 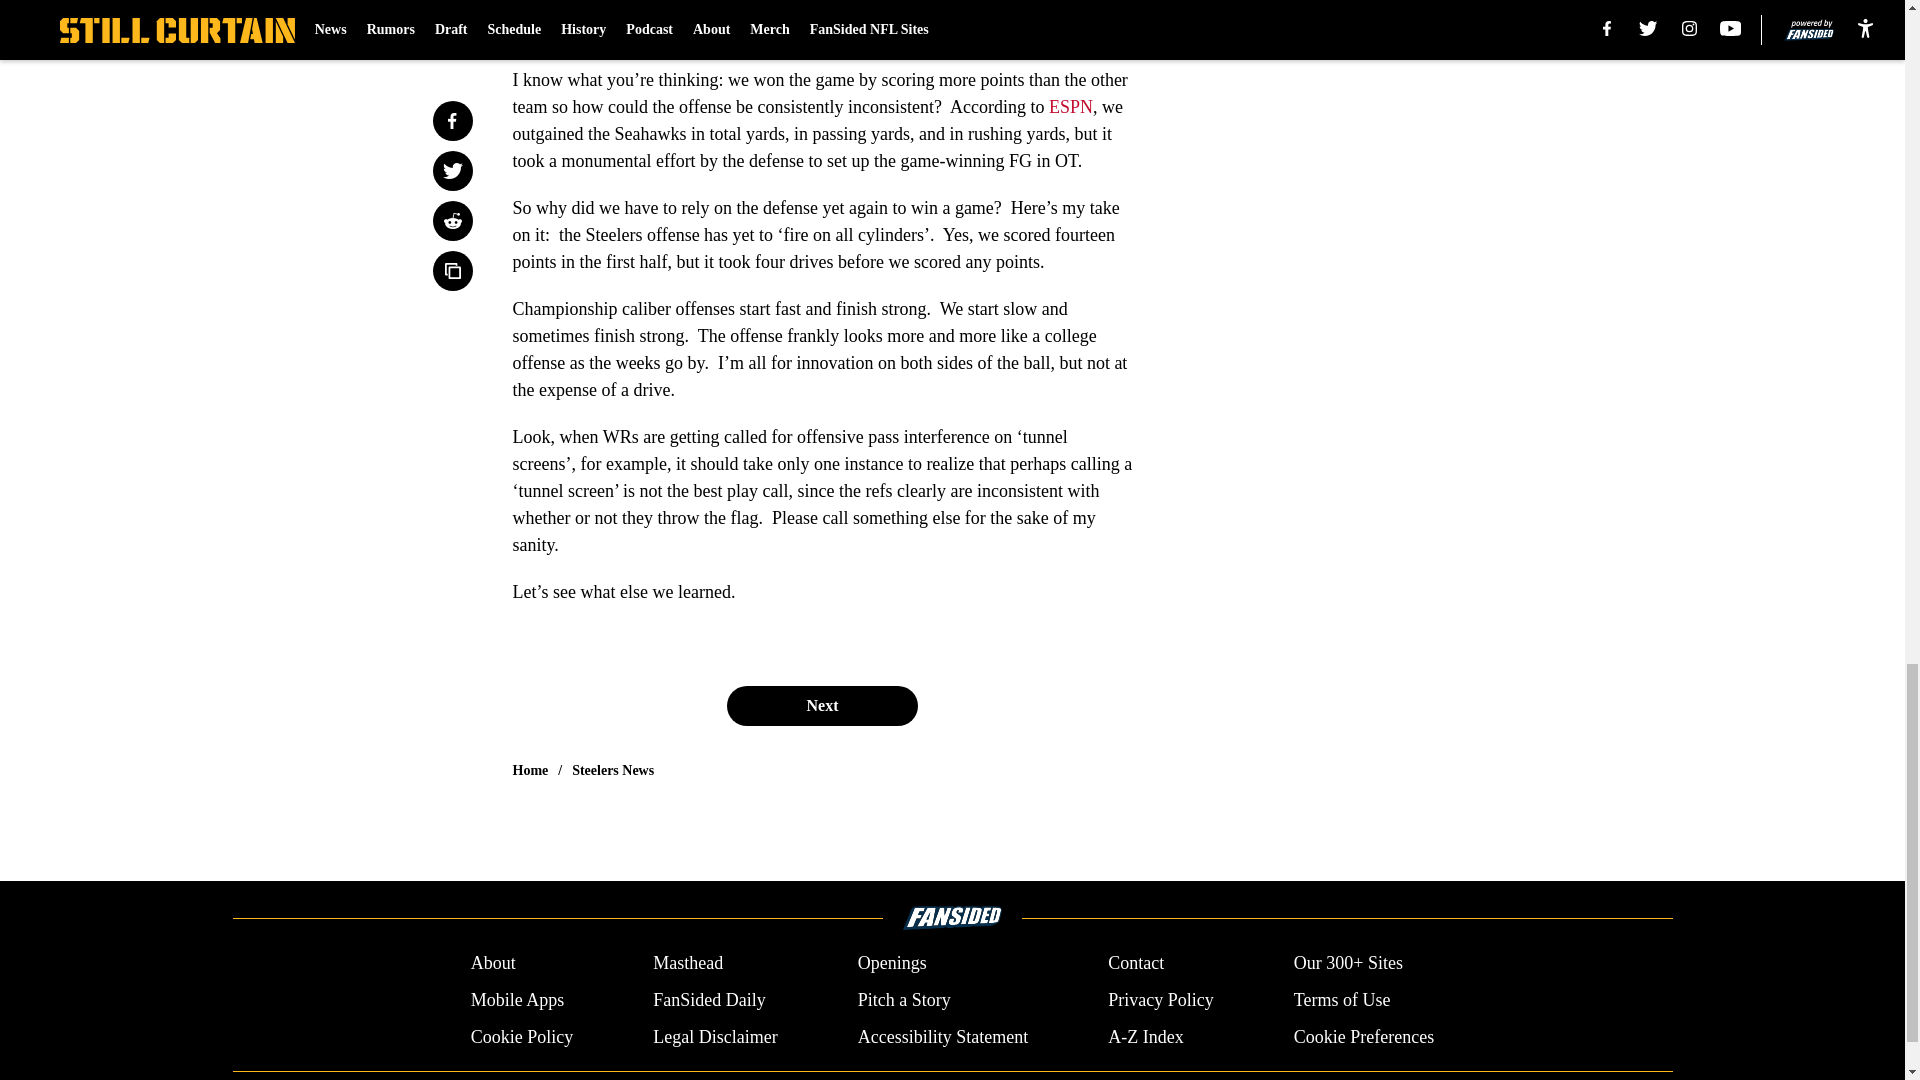 What do you see at coordinates (1070, 106) in the screenshot?
I see `ESPN` at bounding box center [1070, 106].